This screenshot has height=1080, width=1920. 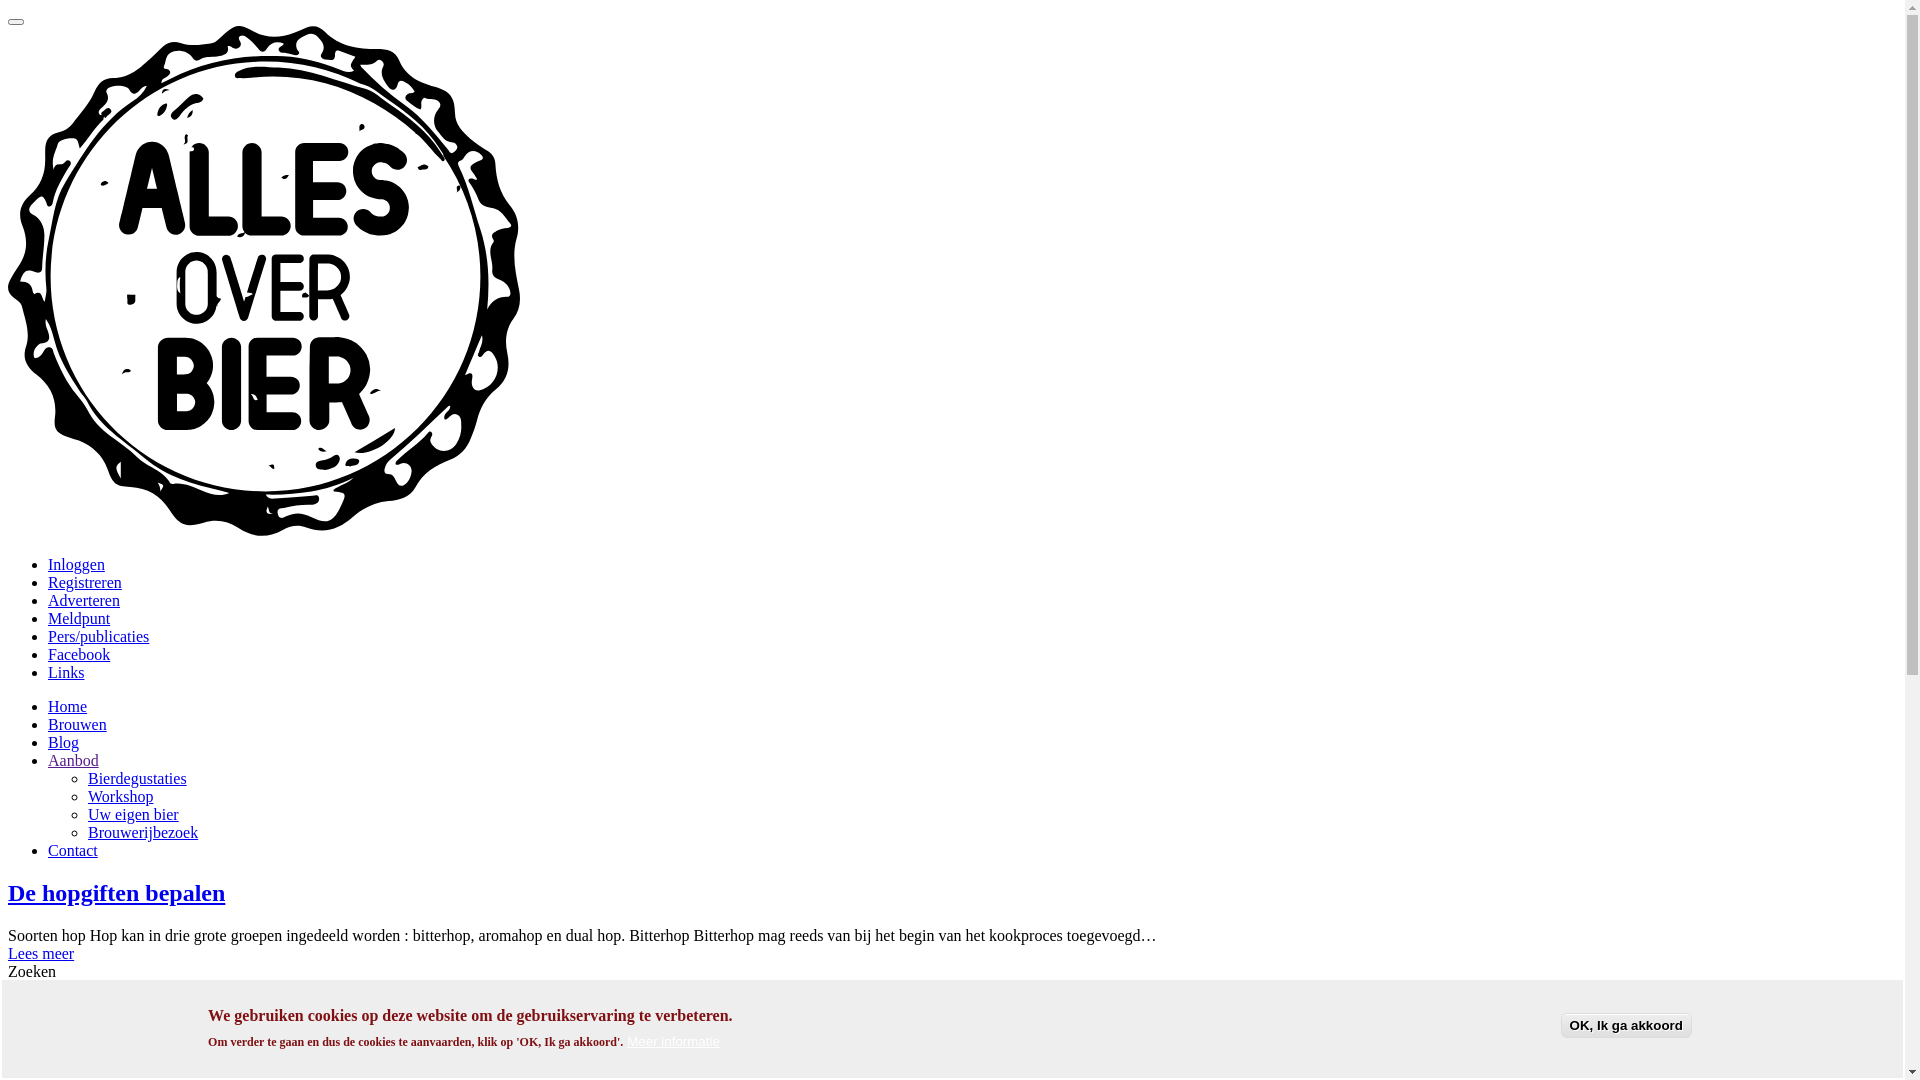 What do you see at coordinates (116, 893) in the screenshot?
I see `De hopgiften bepalen` at bounding box center [116, 893].